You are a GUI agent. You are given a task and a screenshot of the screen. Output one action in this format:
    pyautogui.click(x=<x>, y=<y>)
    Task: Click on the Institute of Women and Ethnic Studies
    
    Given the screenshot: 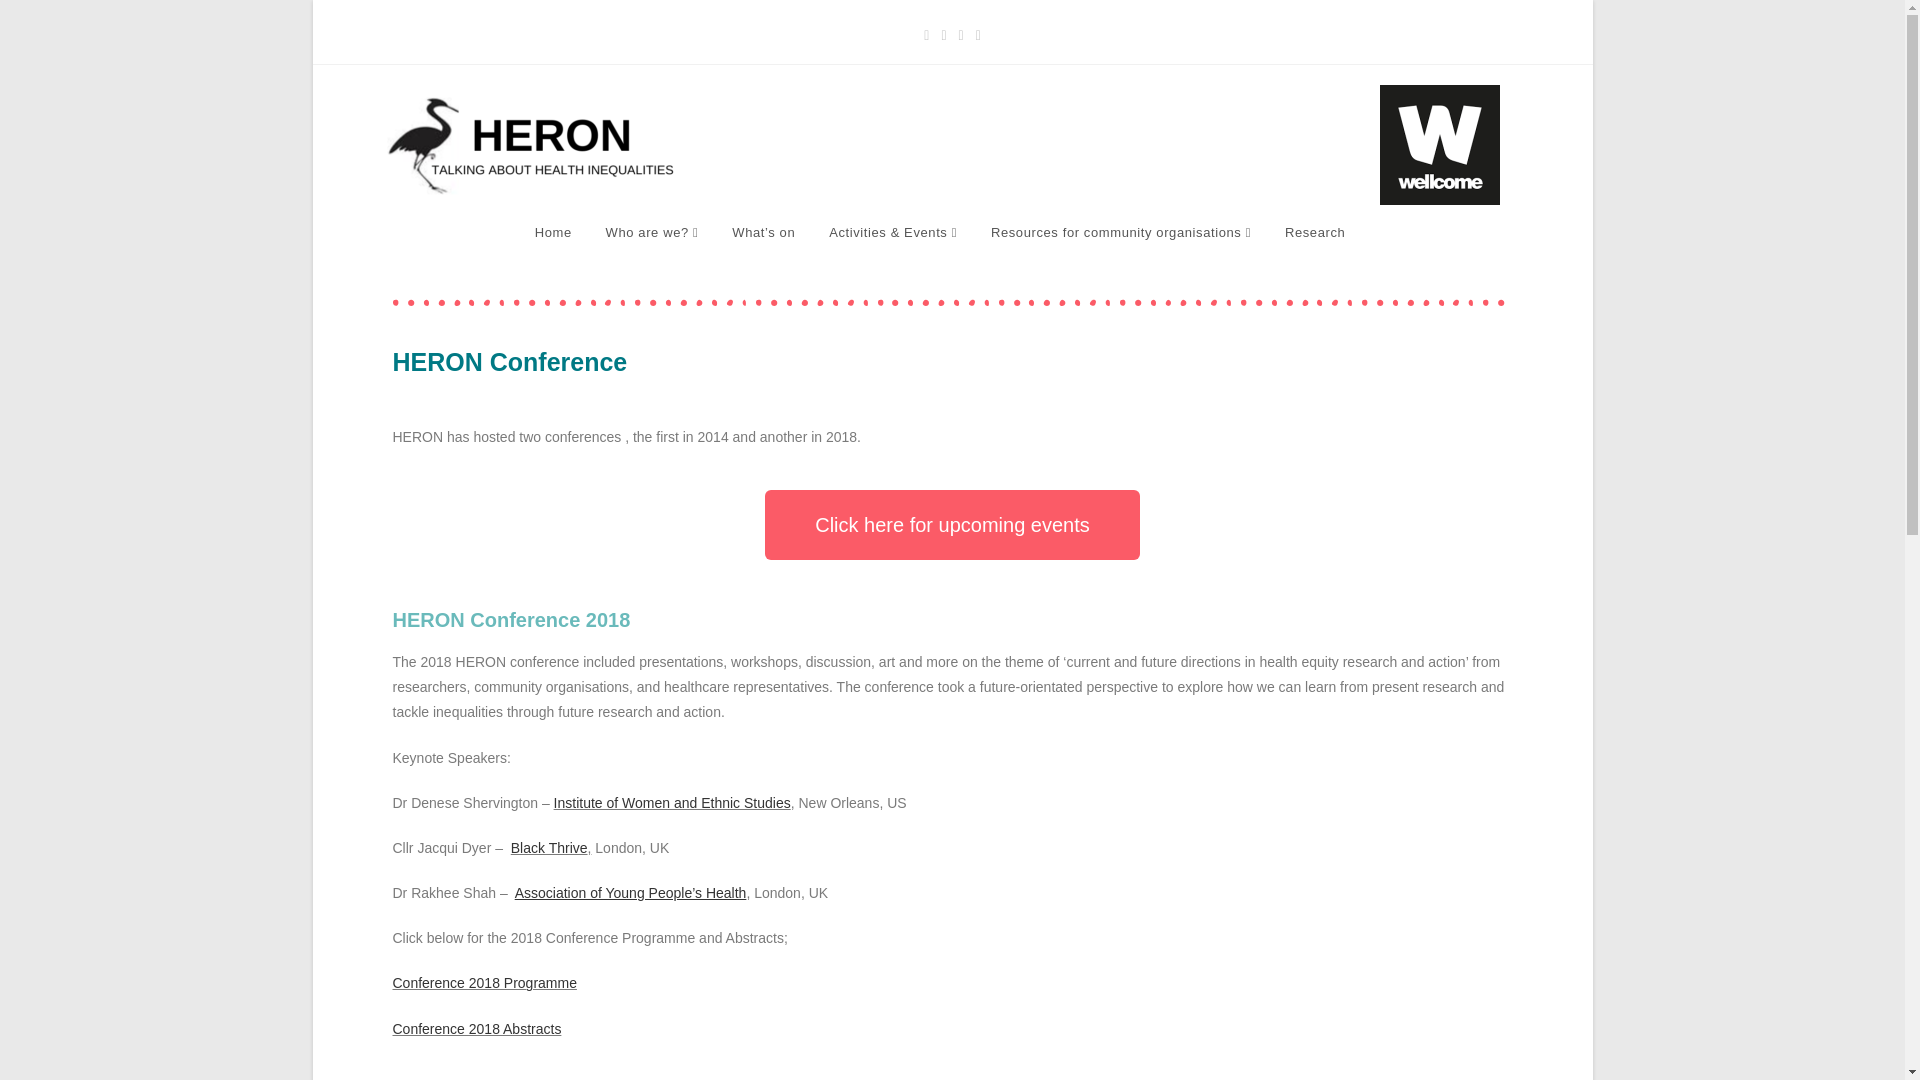 What is the action you would take?
    pyautogui.click(x=672, y=802)
    